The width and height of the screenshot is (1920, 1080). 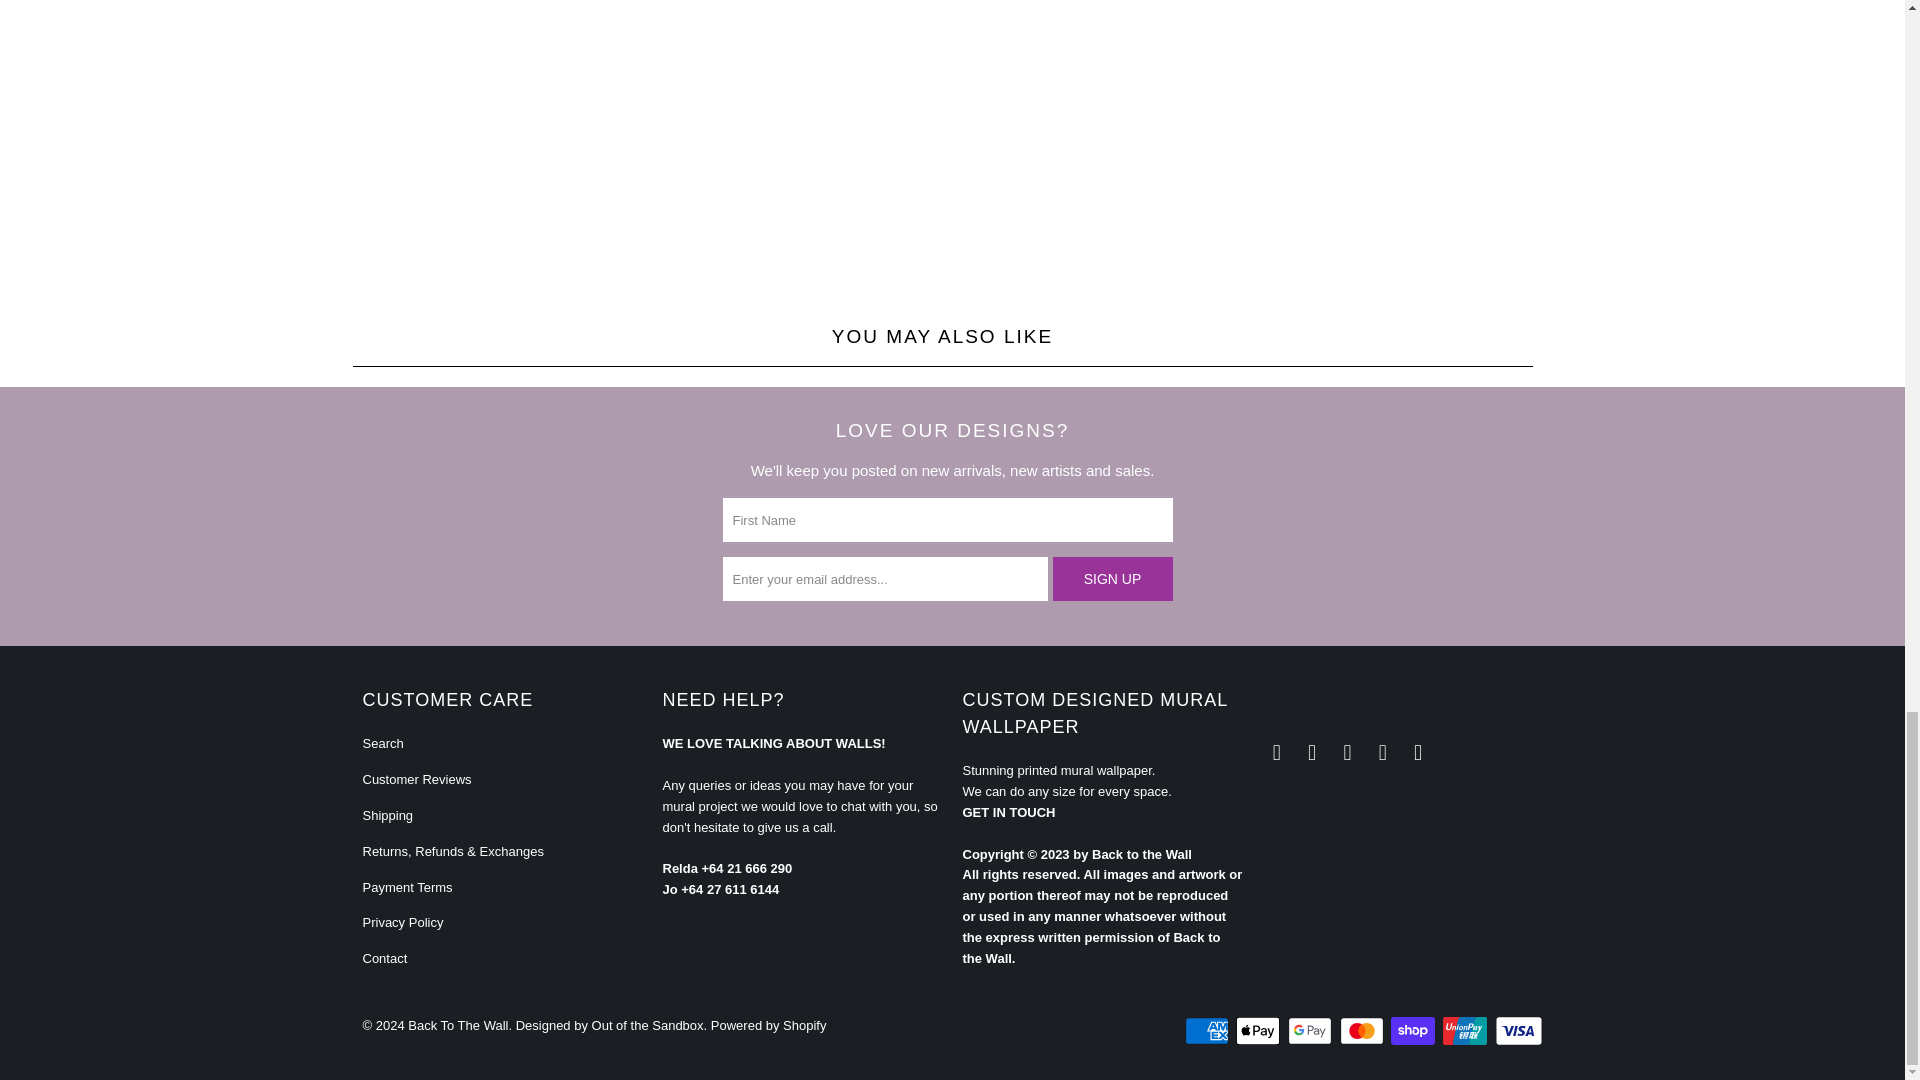 What do you see at coordinates (1208, 1031) in the screenshot?
I see `American Express` at bounding box center [1208, 1031].